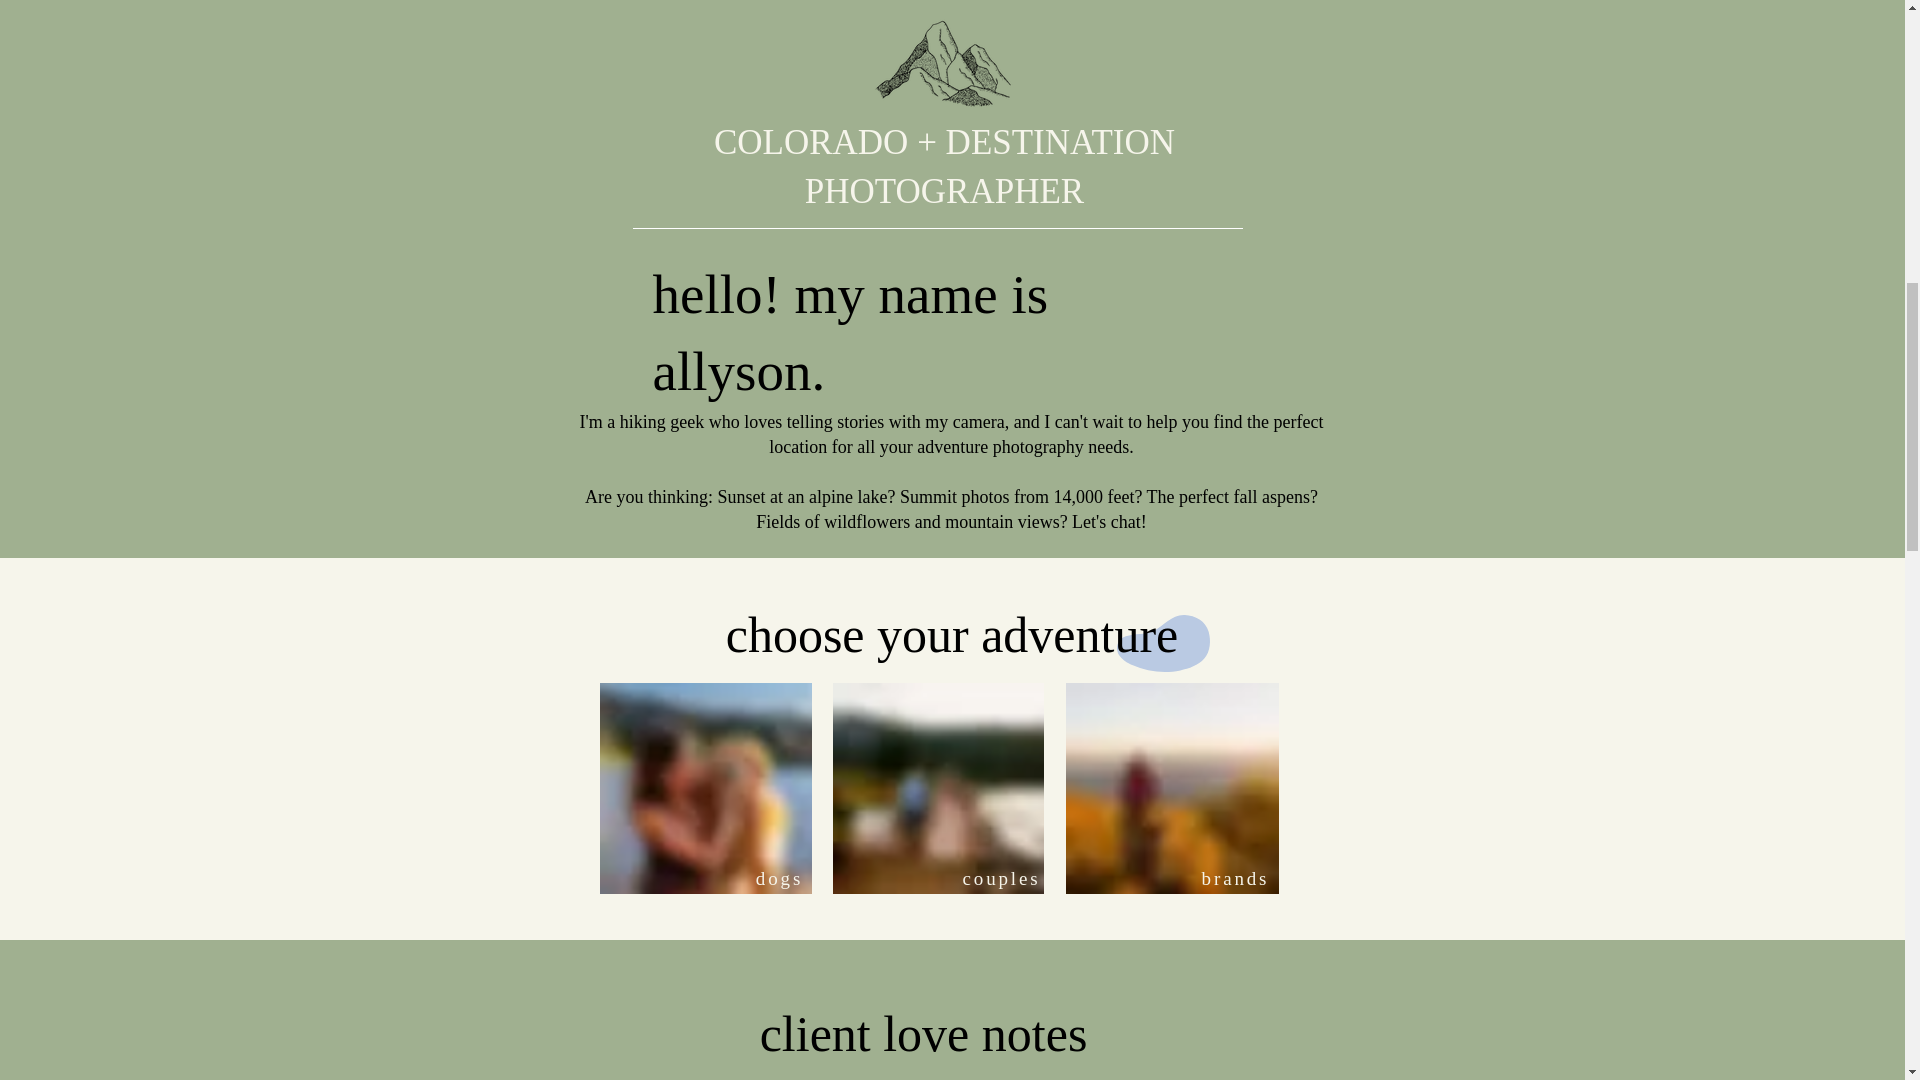  Describe the element at coordinates (779, 878) in the screenshot. I see `dogs` at that location.